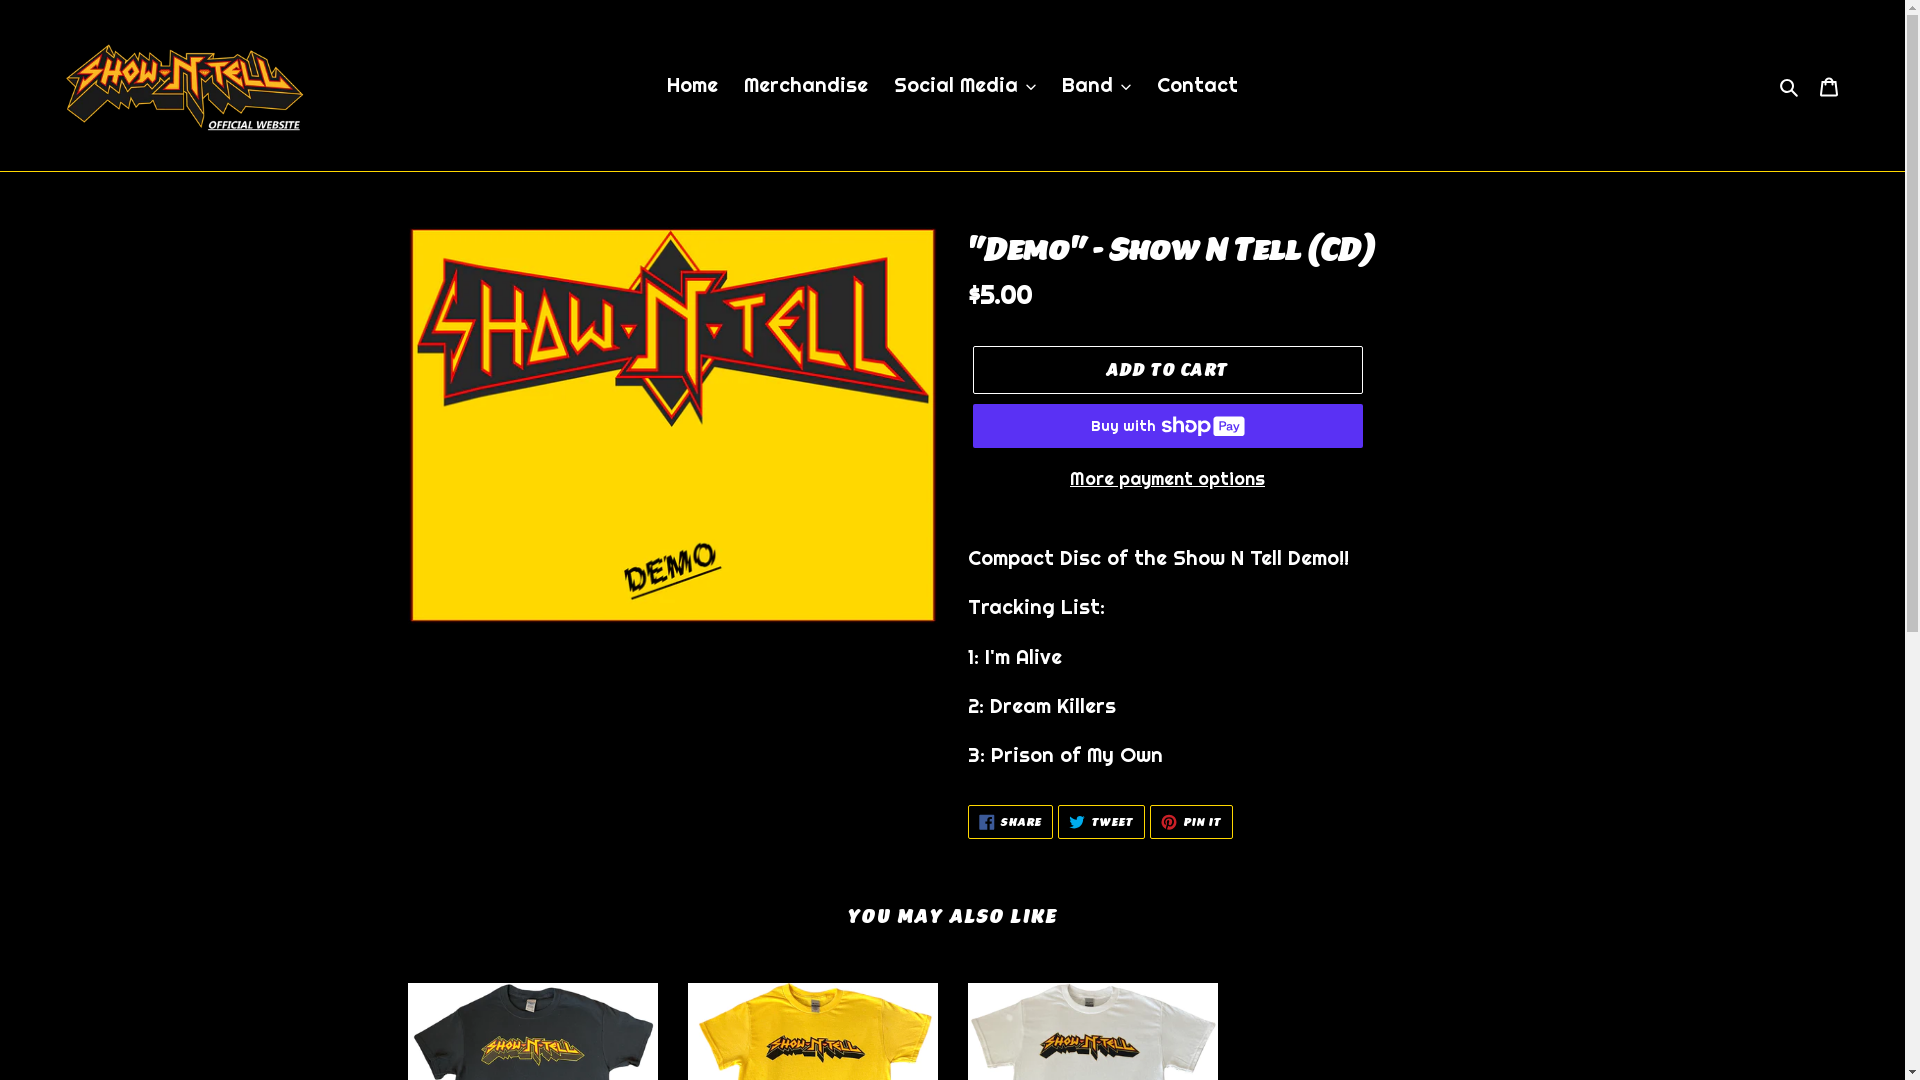  I want to click on More payment options, so click(1167, 478).